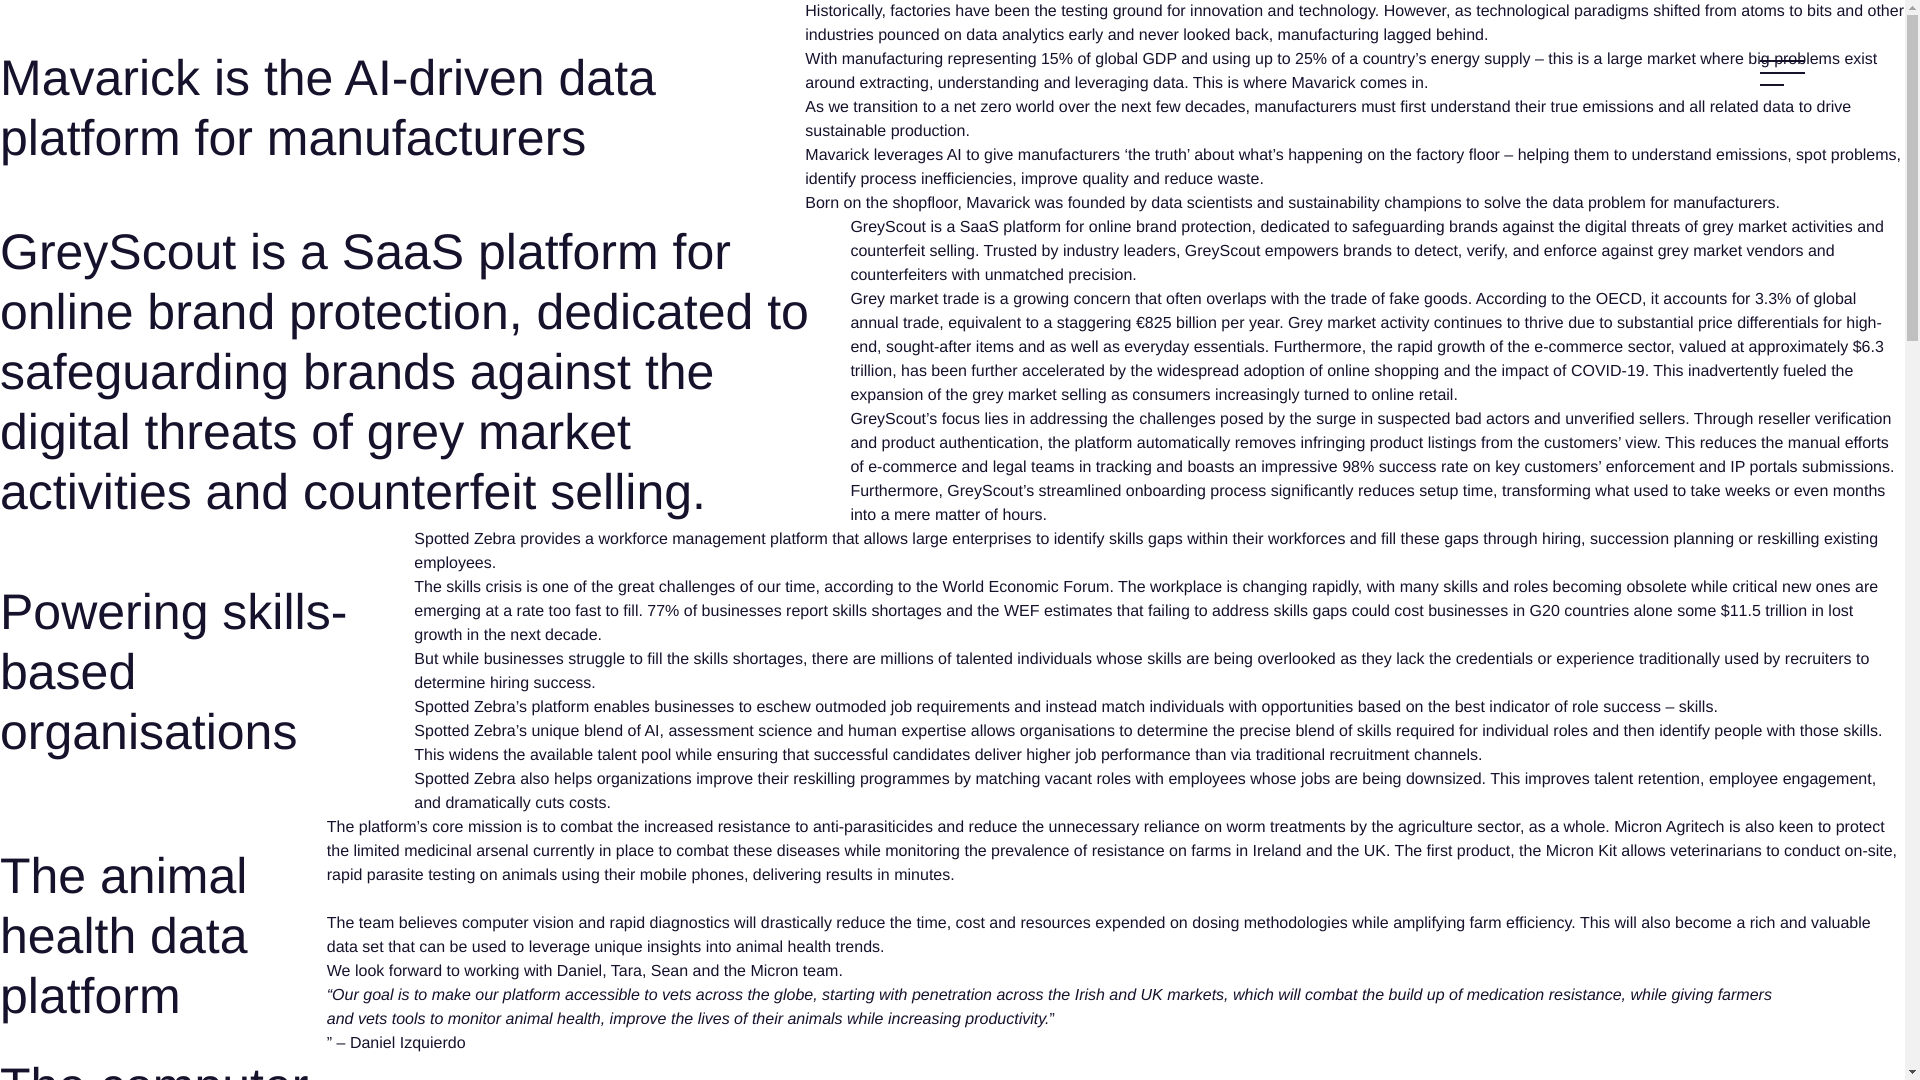 The width and height of the screenshot is (1920, 1080). Describe the element at coordinates (1558, 298) in the screenshot. I see `According to the OECD` at that location.